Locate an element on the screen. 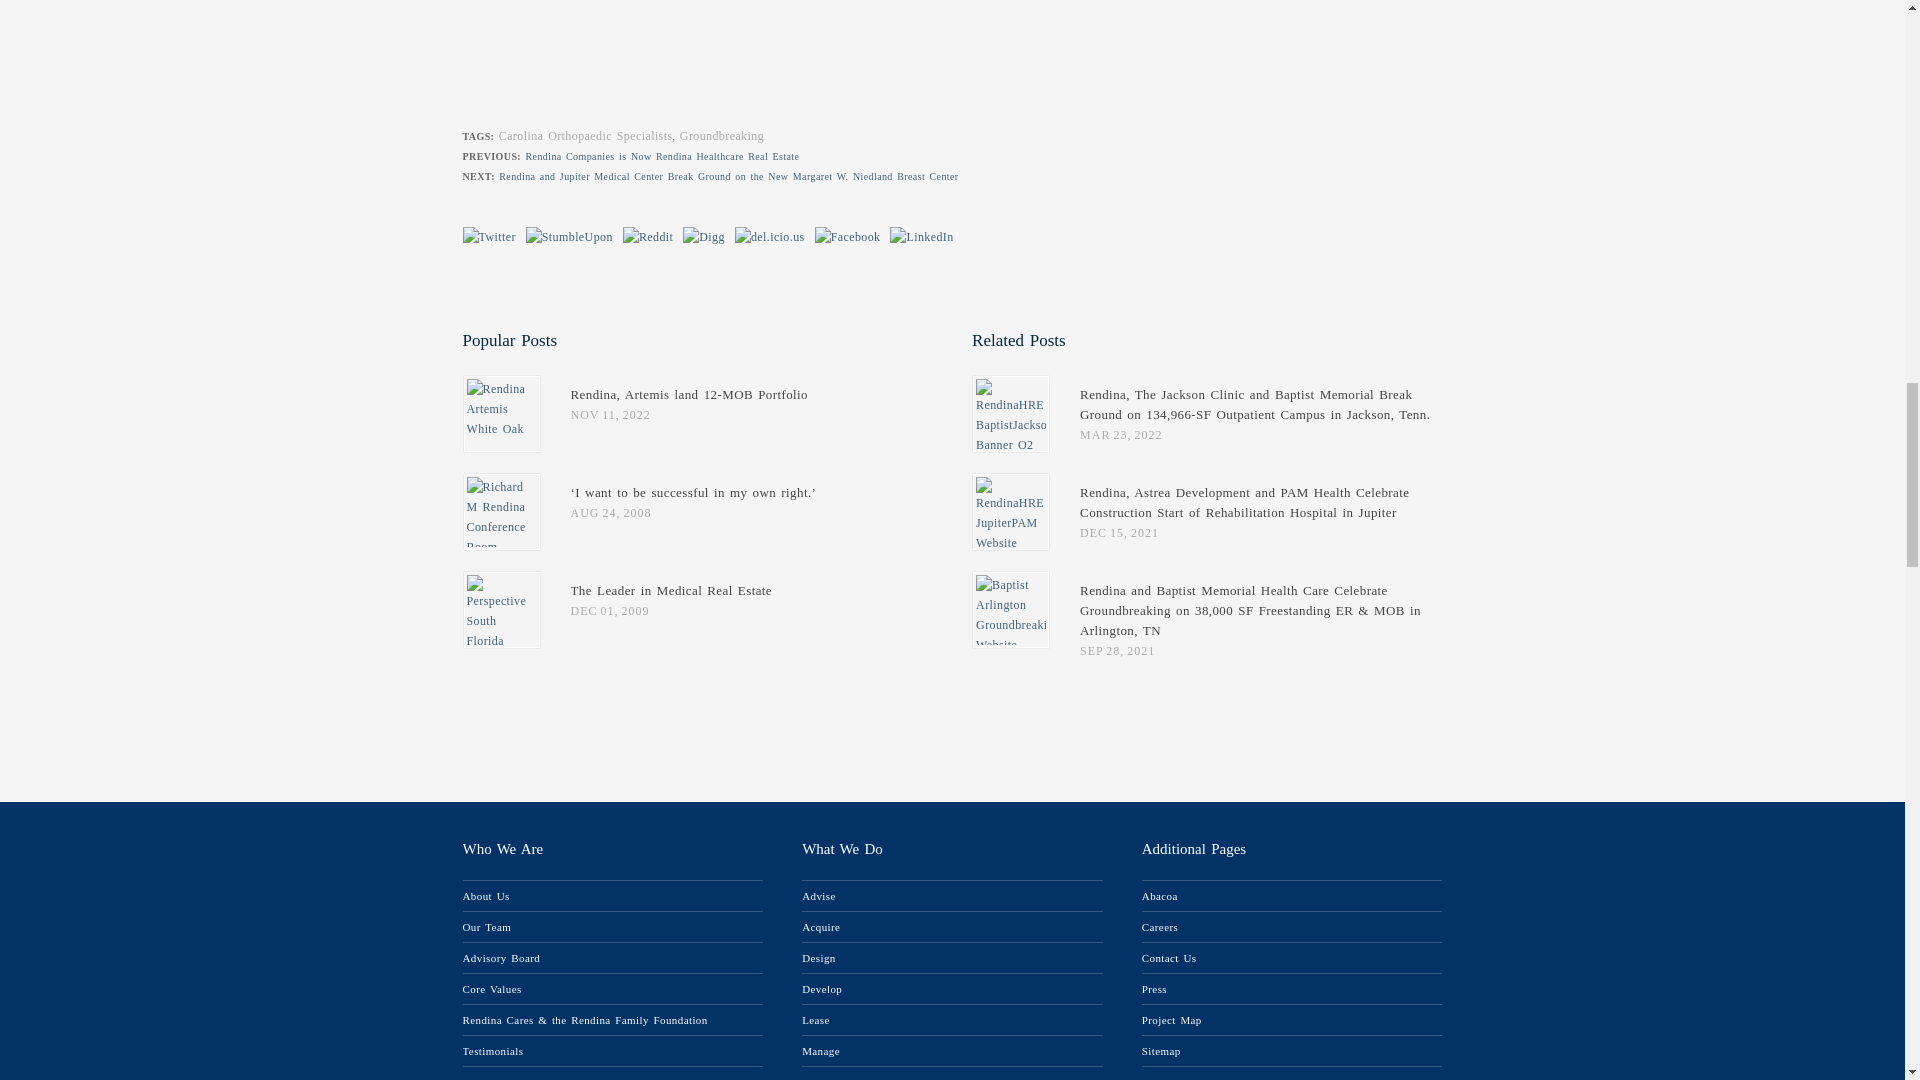 Image resolution: width=1920 pixels, height=1080 pixels. Groundbreaking is located at coordinates (722, 135).